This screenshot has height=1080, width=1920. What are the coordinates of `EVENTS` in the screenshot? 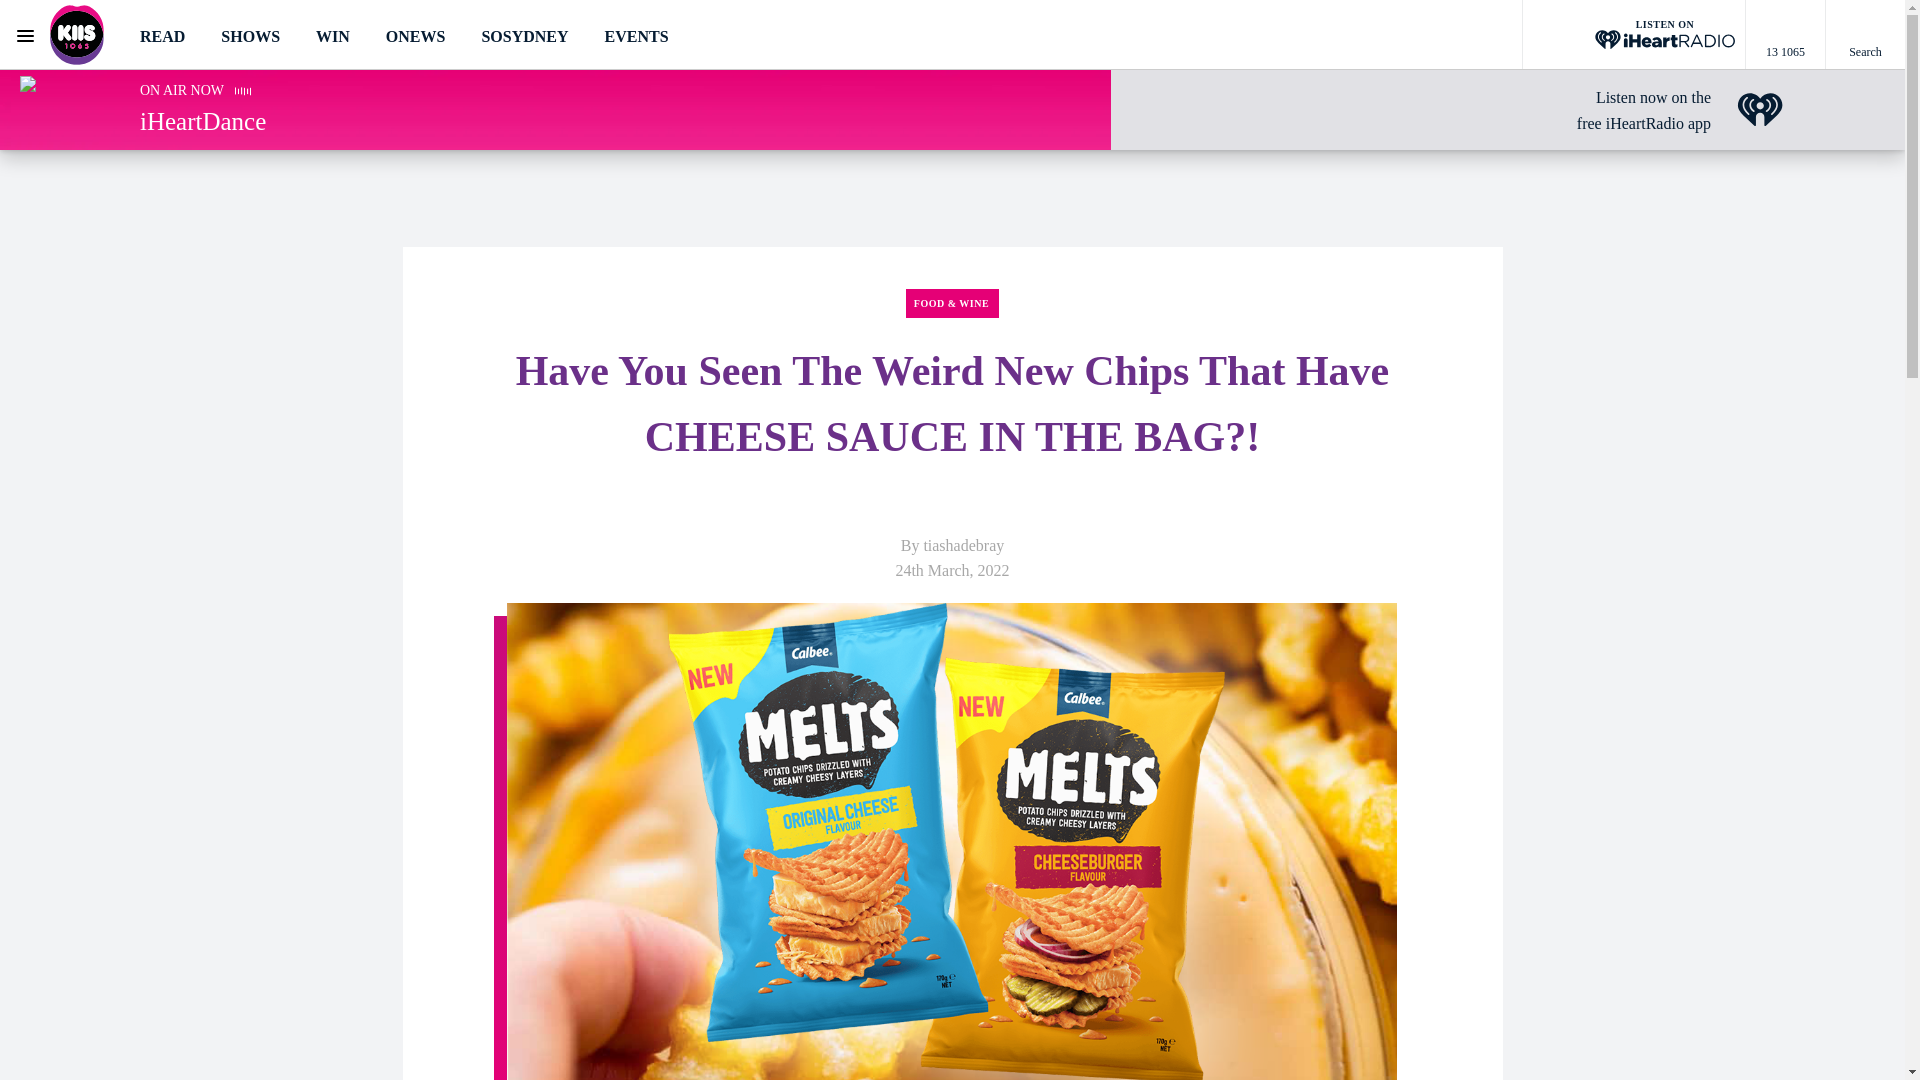 It's located at (636, 35).